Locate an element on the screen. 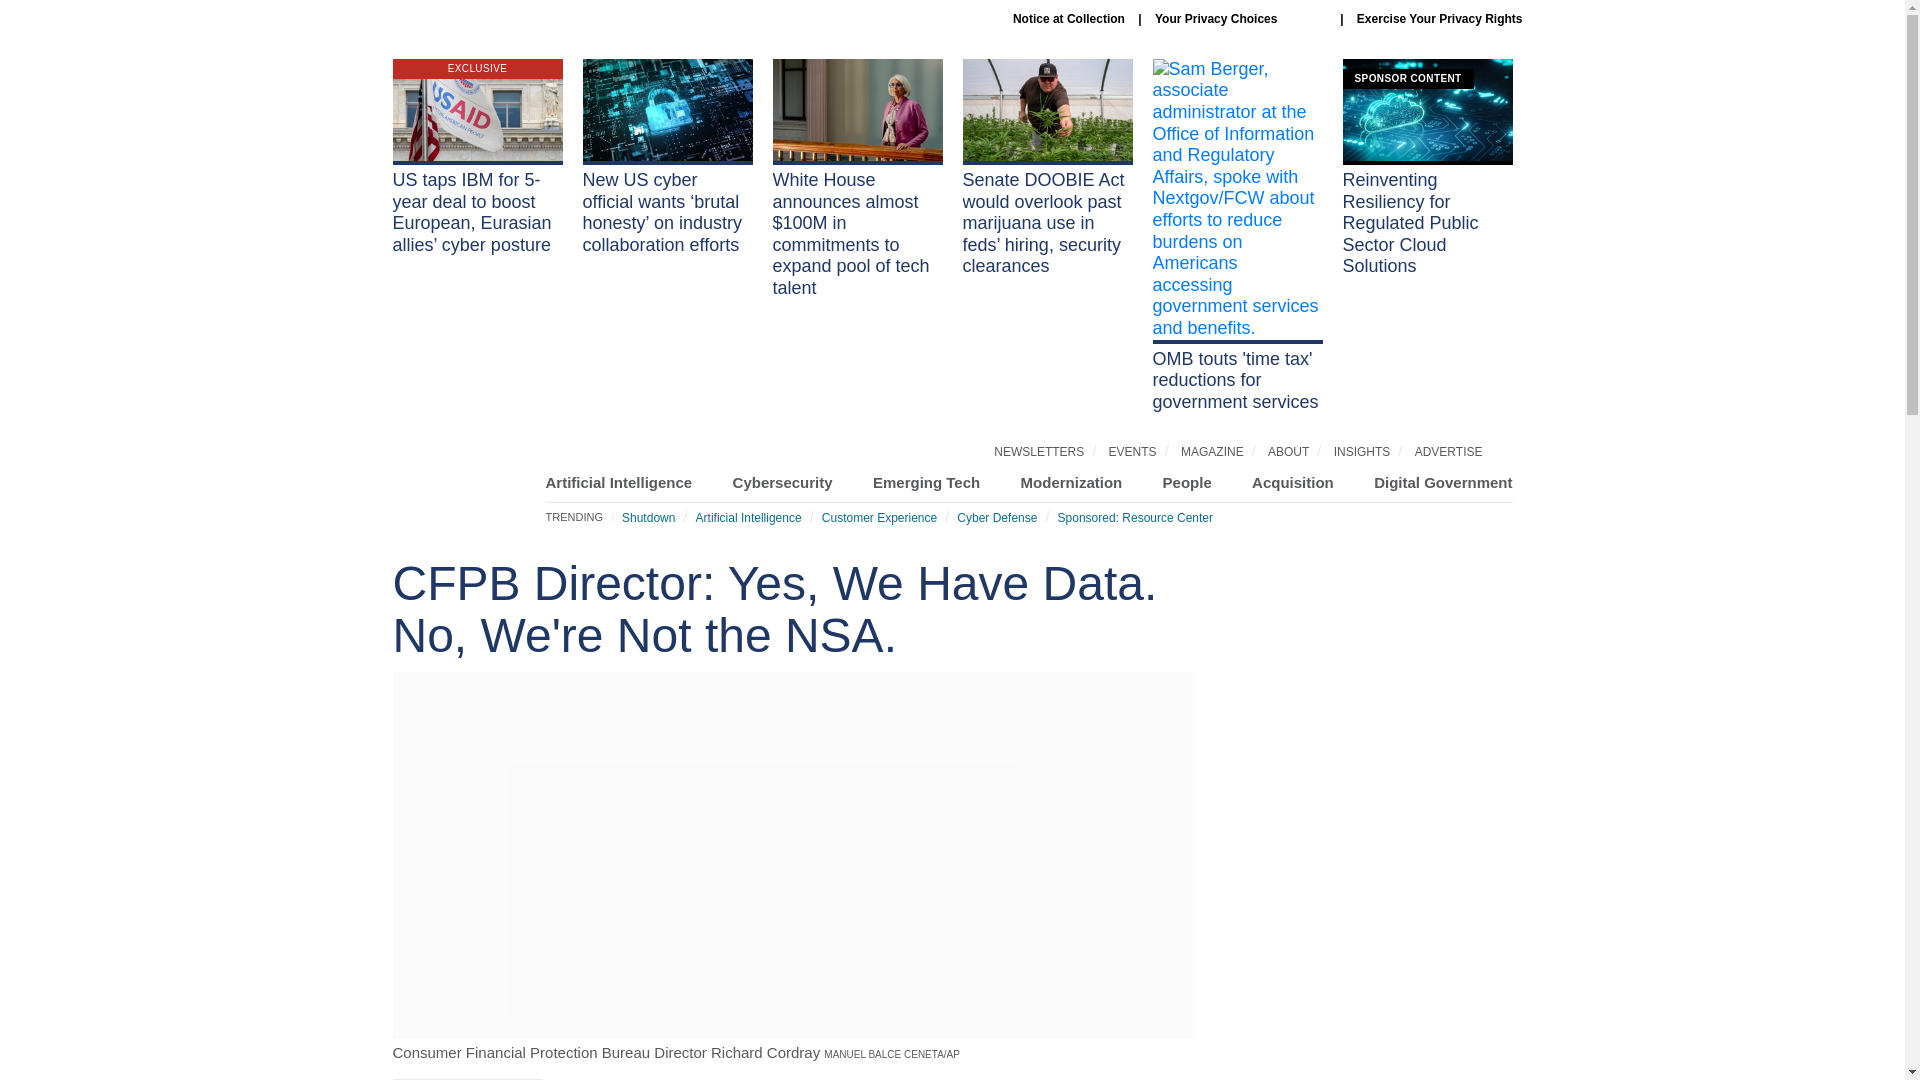 This screenshot has height=1080, width=1920. People is located at coordinates (1187, 482).